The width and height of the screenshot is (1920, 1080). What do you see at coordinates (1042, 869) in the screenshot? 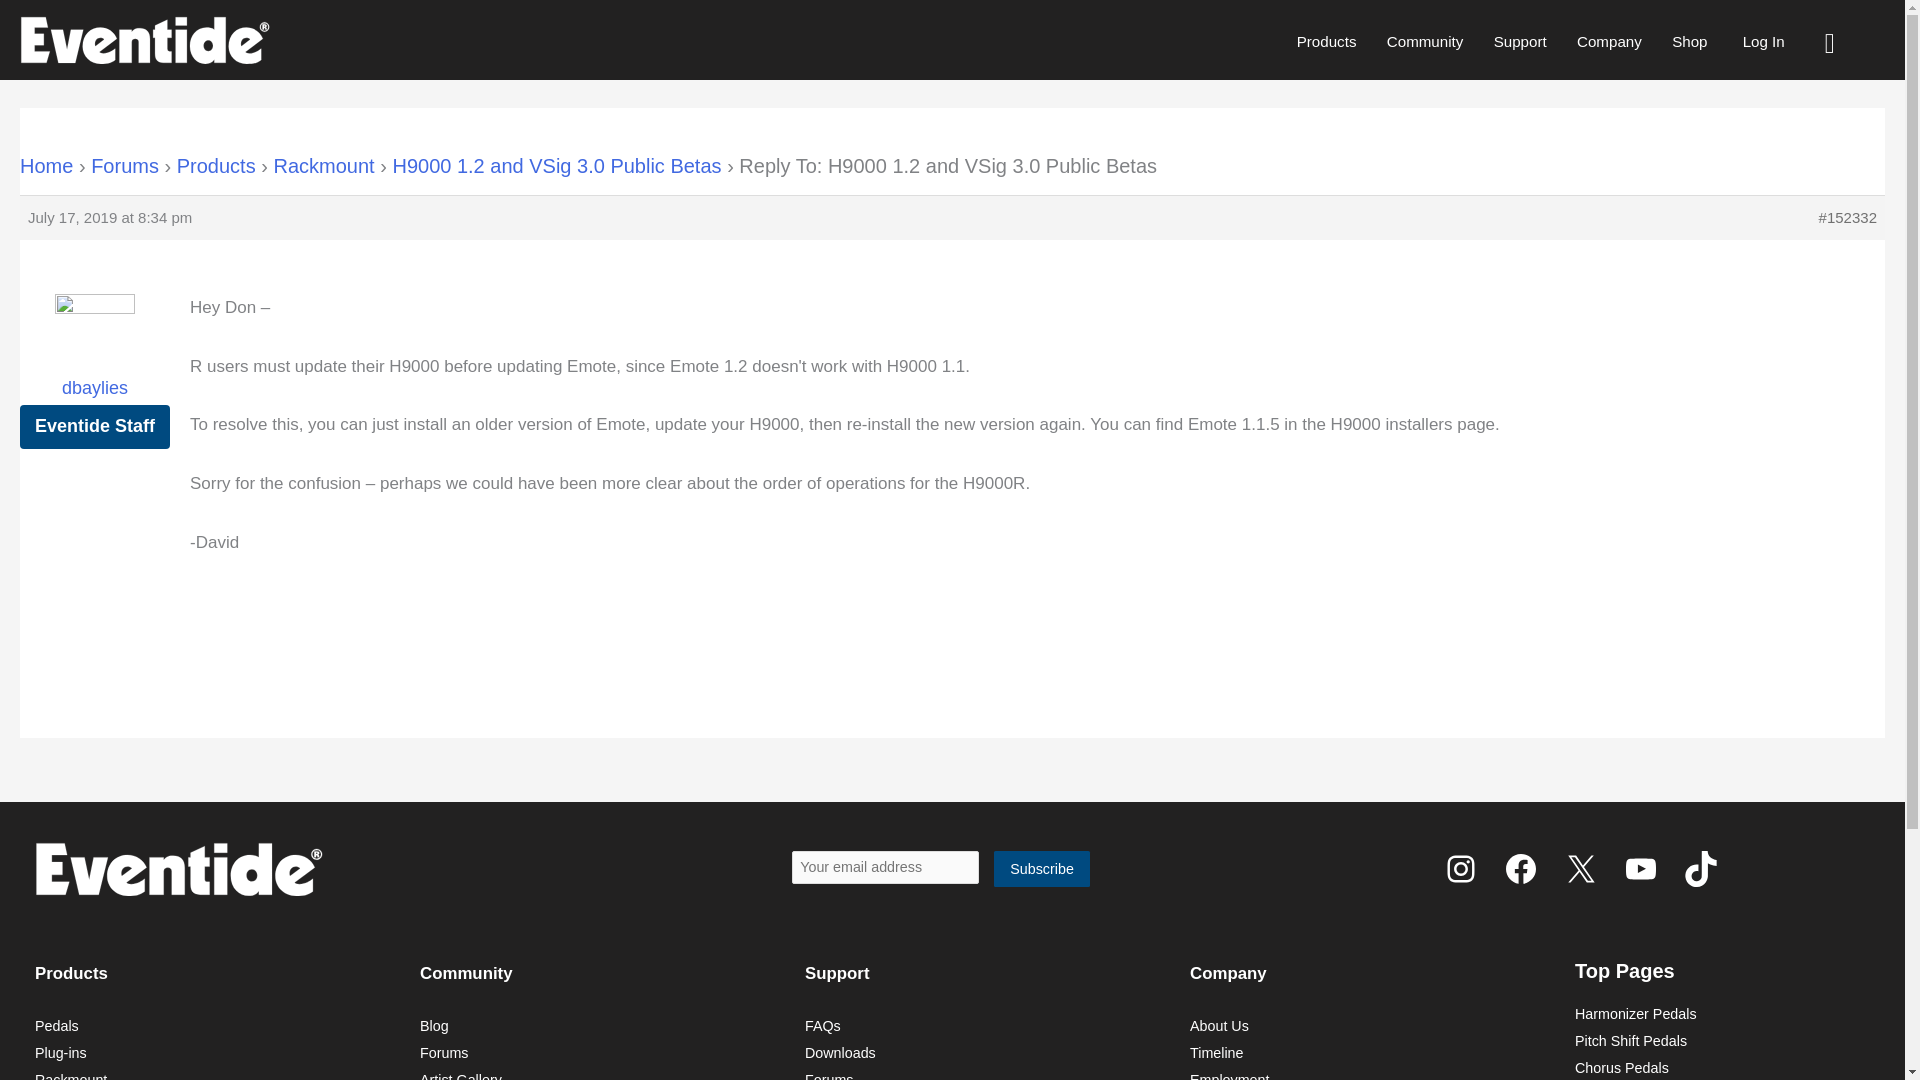
I see `Subscribe` at bounding box center [1042, 869].